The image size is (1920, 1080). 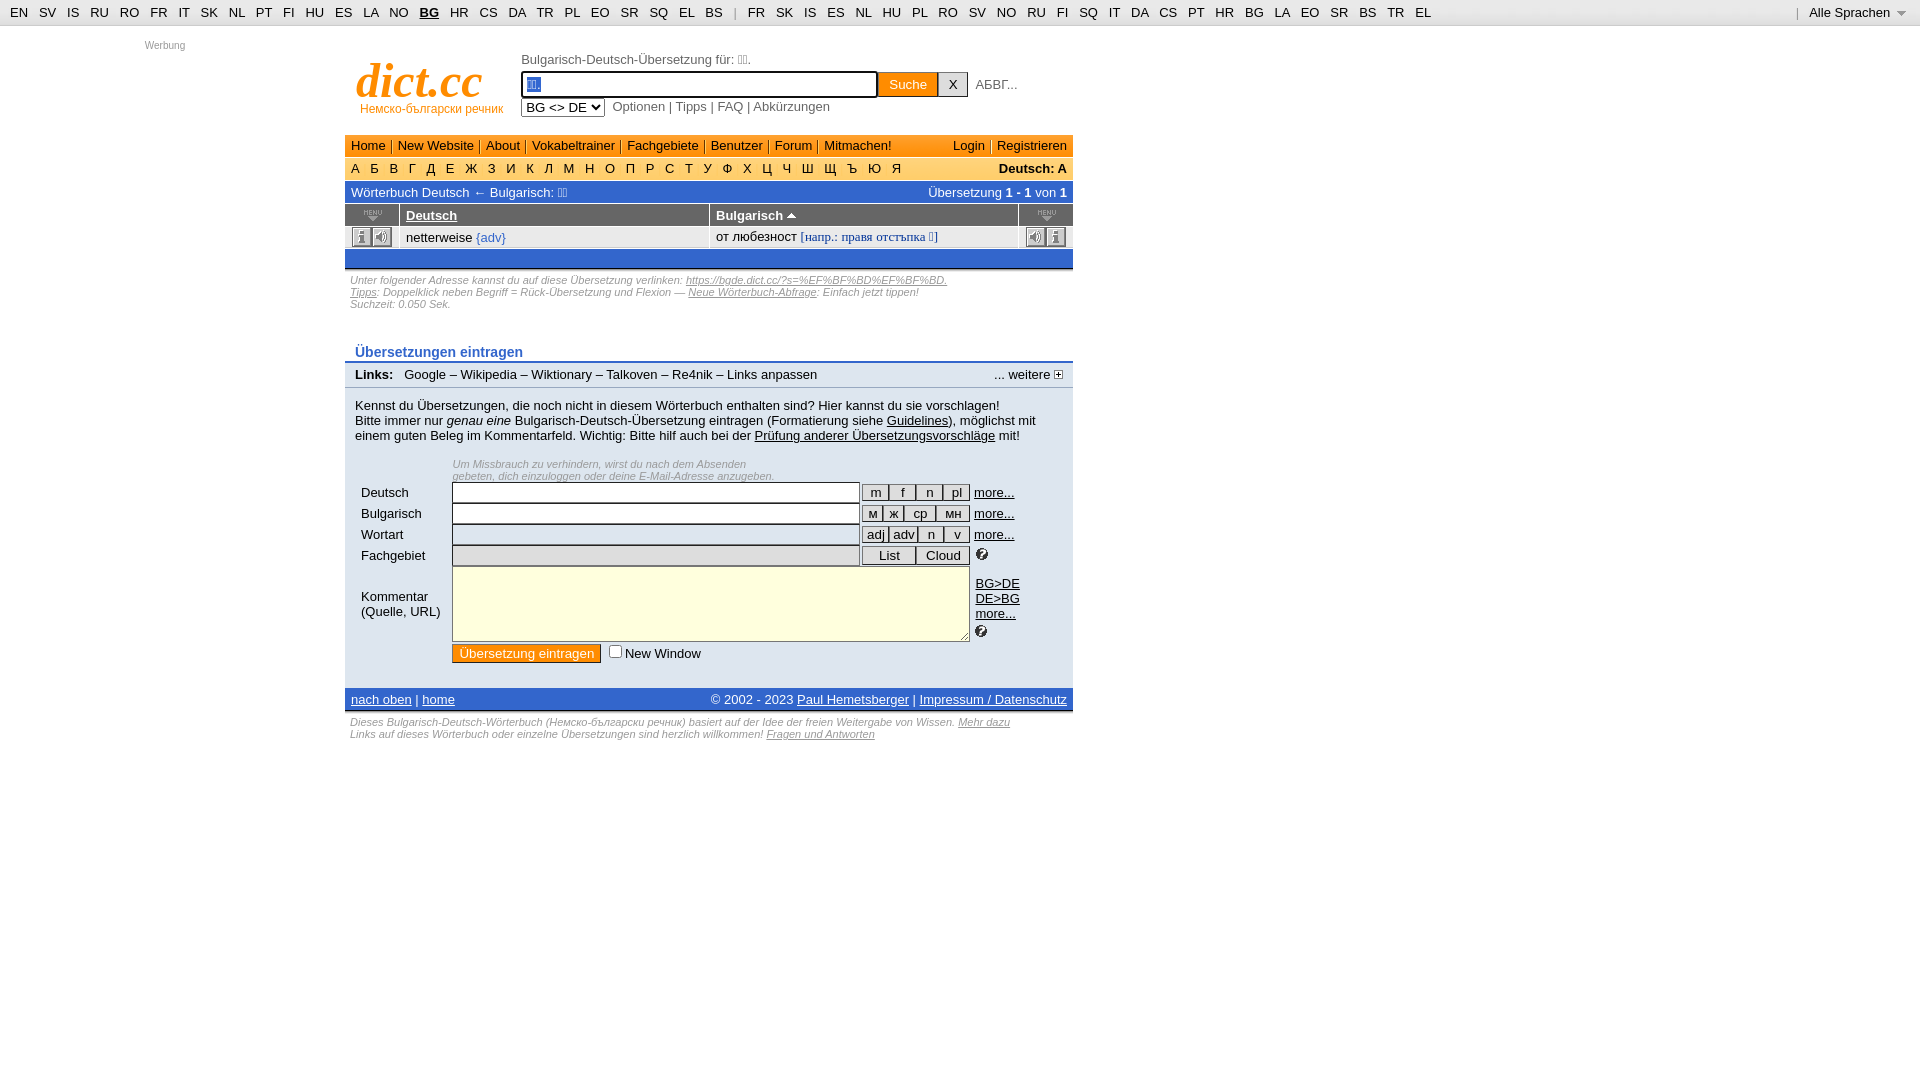 What do you see at coordinates (957, 534) in the screenshot?
I see `v` at bounding box center [957, 534].